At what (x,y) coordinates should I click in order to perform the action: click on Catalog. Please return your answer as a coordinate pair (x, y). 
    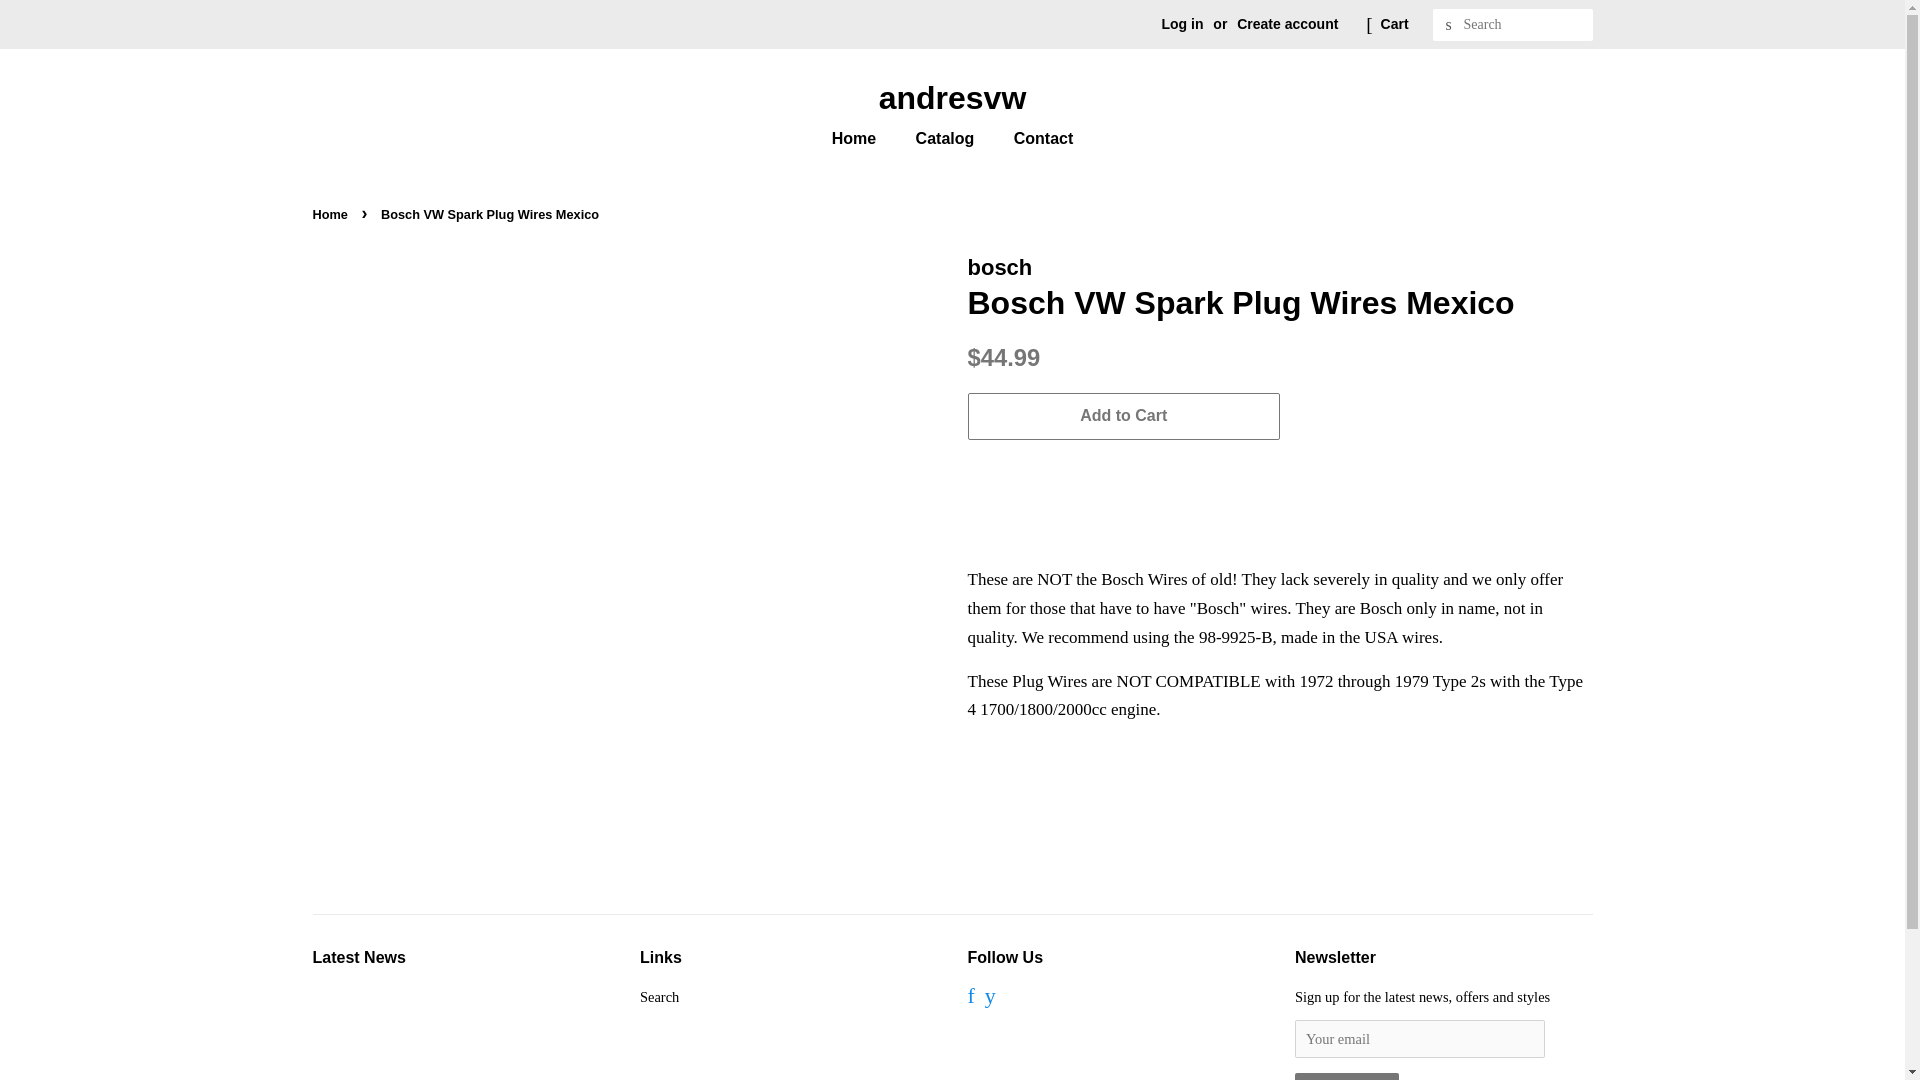
    Looking at the image, I should click on (947, 138).